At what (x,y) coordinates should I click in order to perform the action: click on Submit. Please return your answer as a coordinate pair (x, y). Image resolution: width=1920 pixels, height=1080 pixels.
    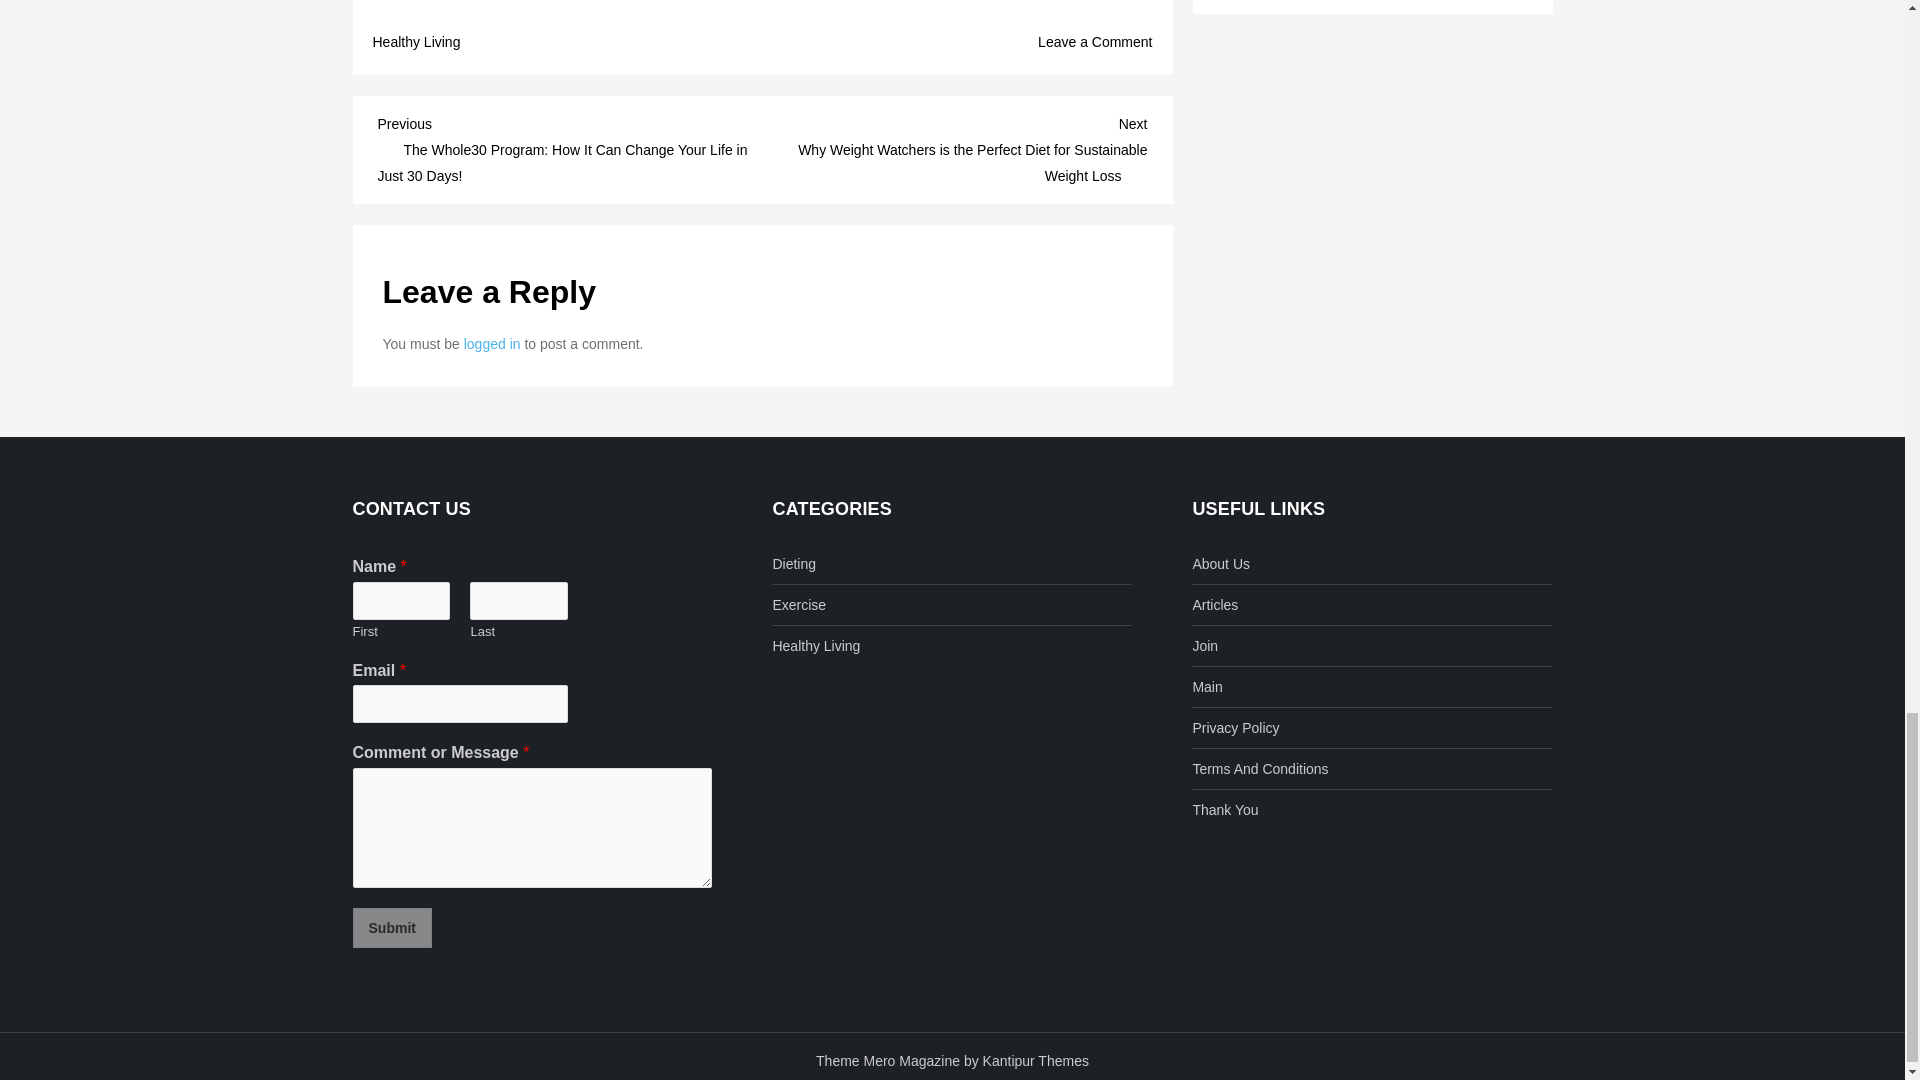
    Looking at the image, I should click on (390, 928).